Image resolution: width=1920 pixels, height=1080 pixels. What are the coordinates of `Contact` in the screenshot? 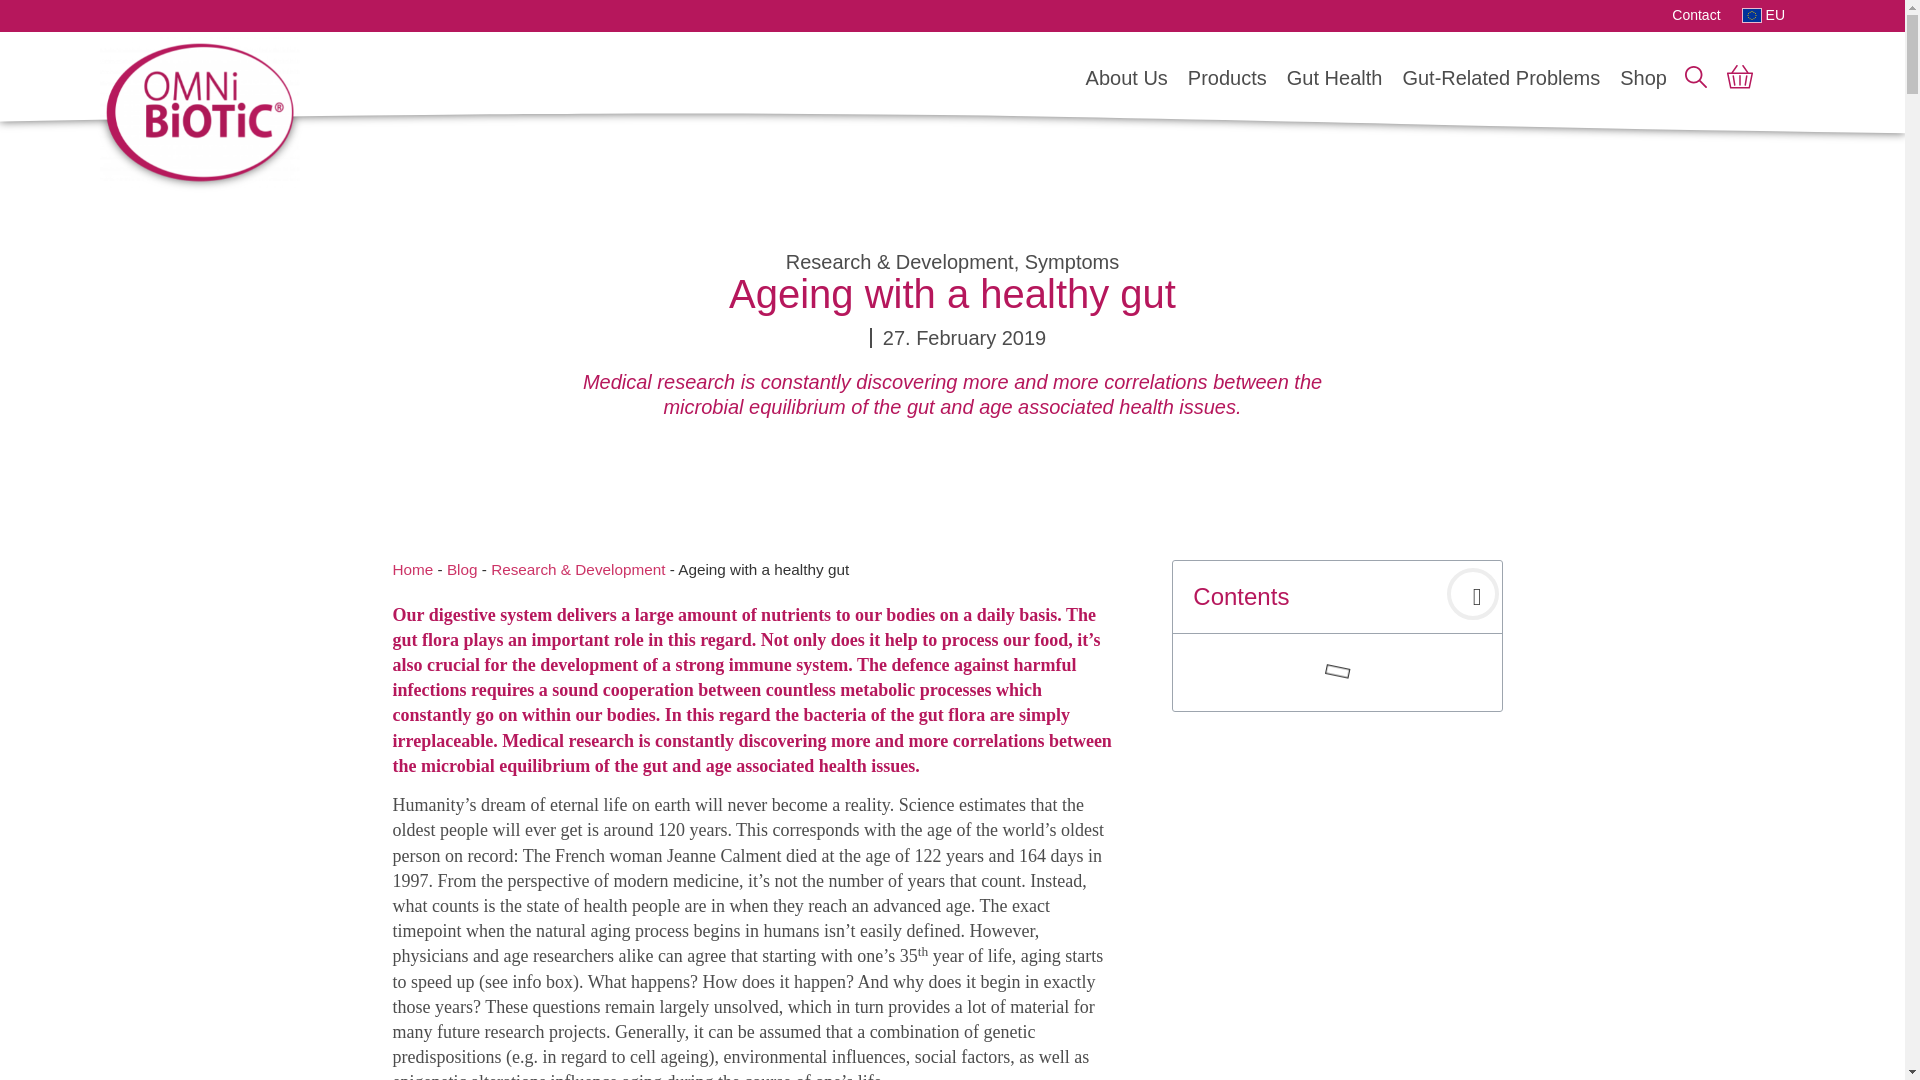 It's located at (1696, 14).